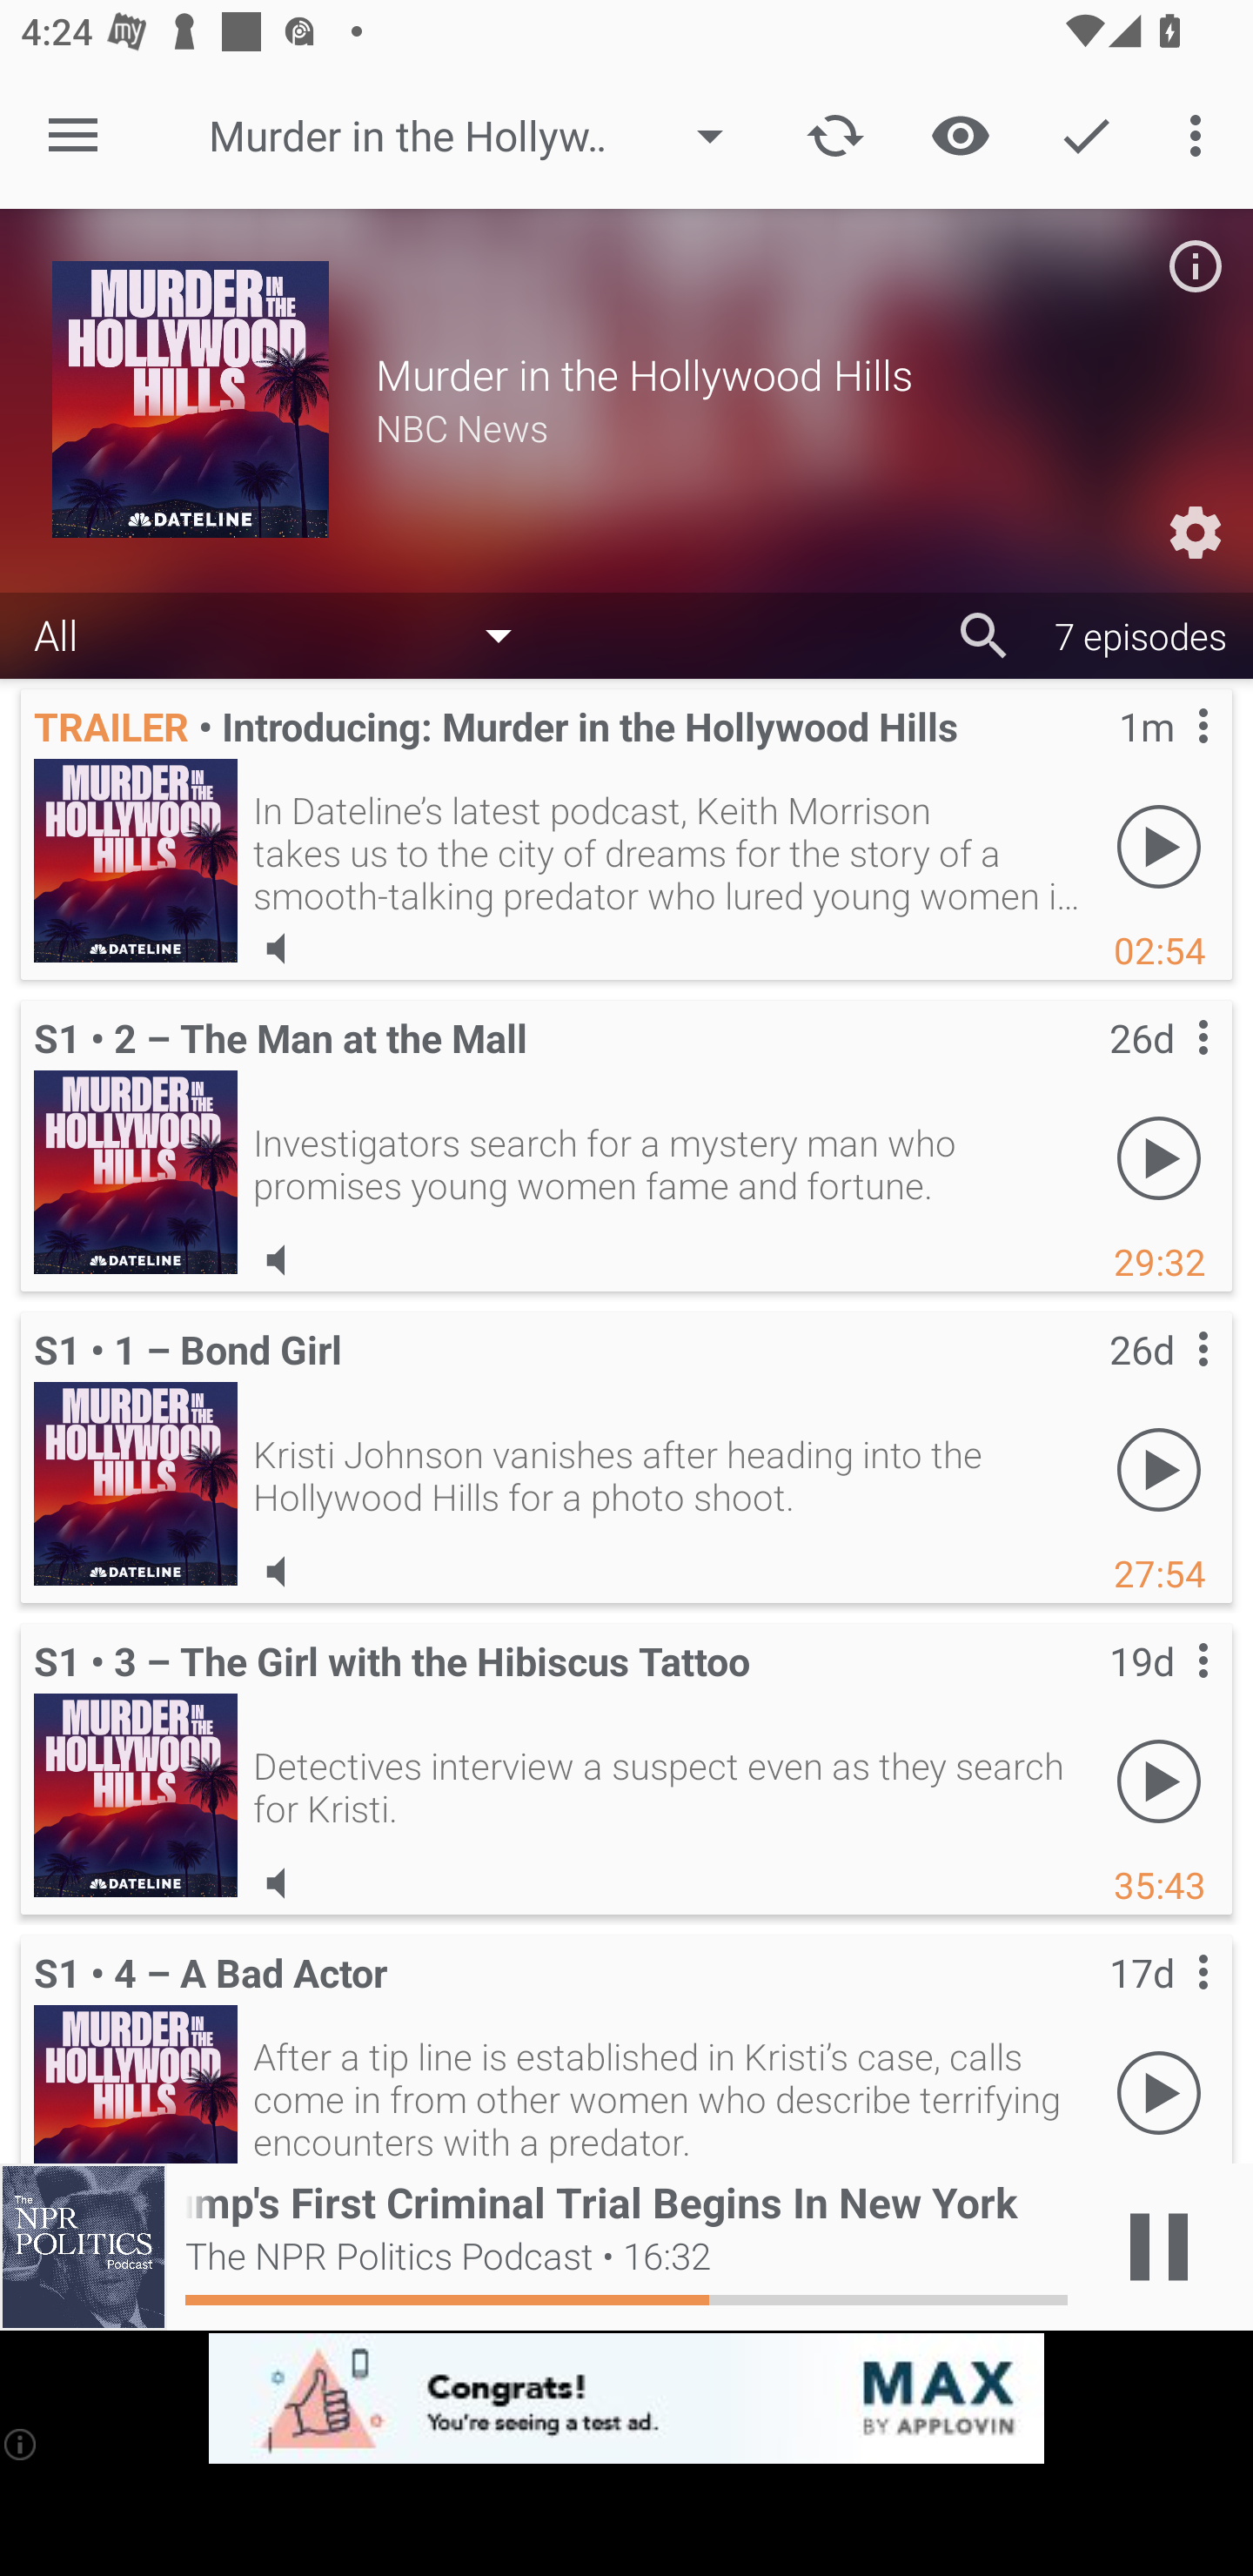  Describe the element at coordinates (1086, 134) in the screenshot. I see `Action Mode` at that location.